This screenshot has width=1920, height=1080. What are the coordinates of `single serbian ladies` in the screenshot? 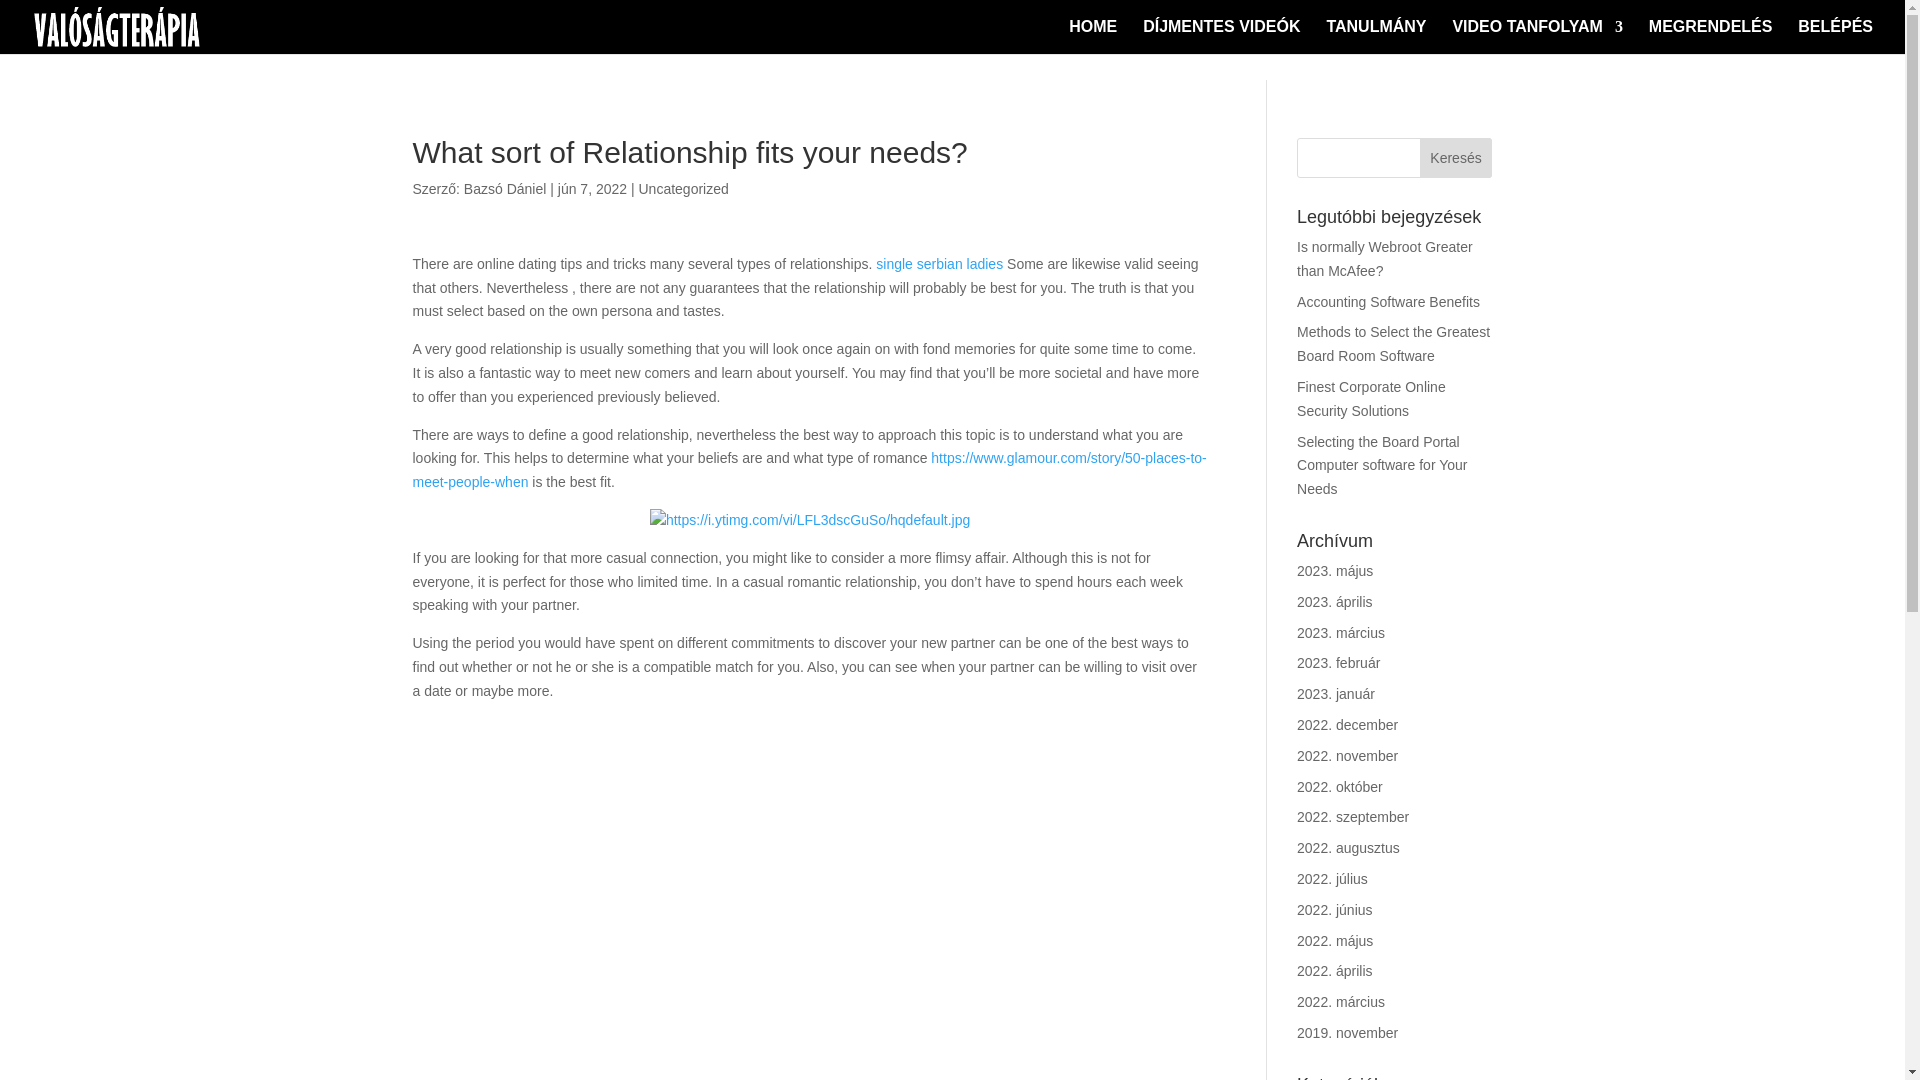 It's located at (938, 264).